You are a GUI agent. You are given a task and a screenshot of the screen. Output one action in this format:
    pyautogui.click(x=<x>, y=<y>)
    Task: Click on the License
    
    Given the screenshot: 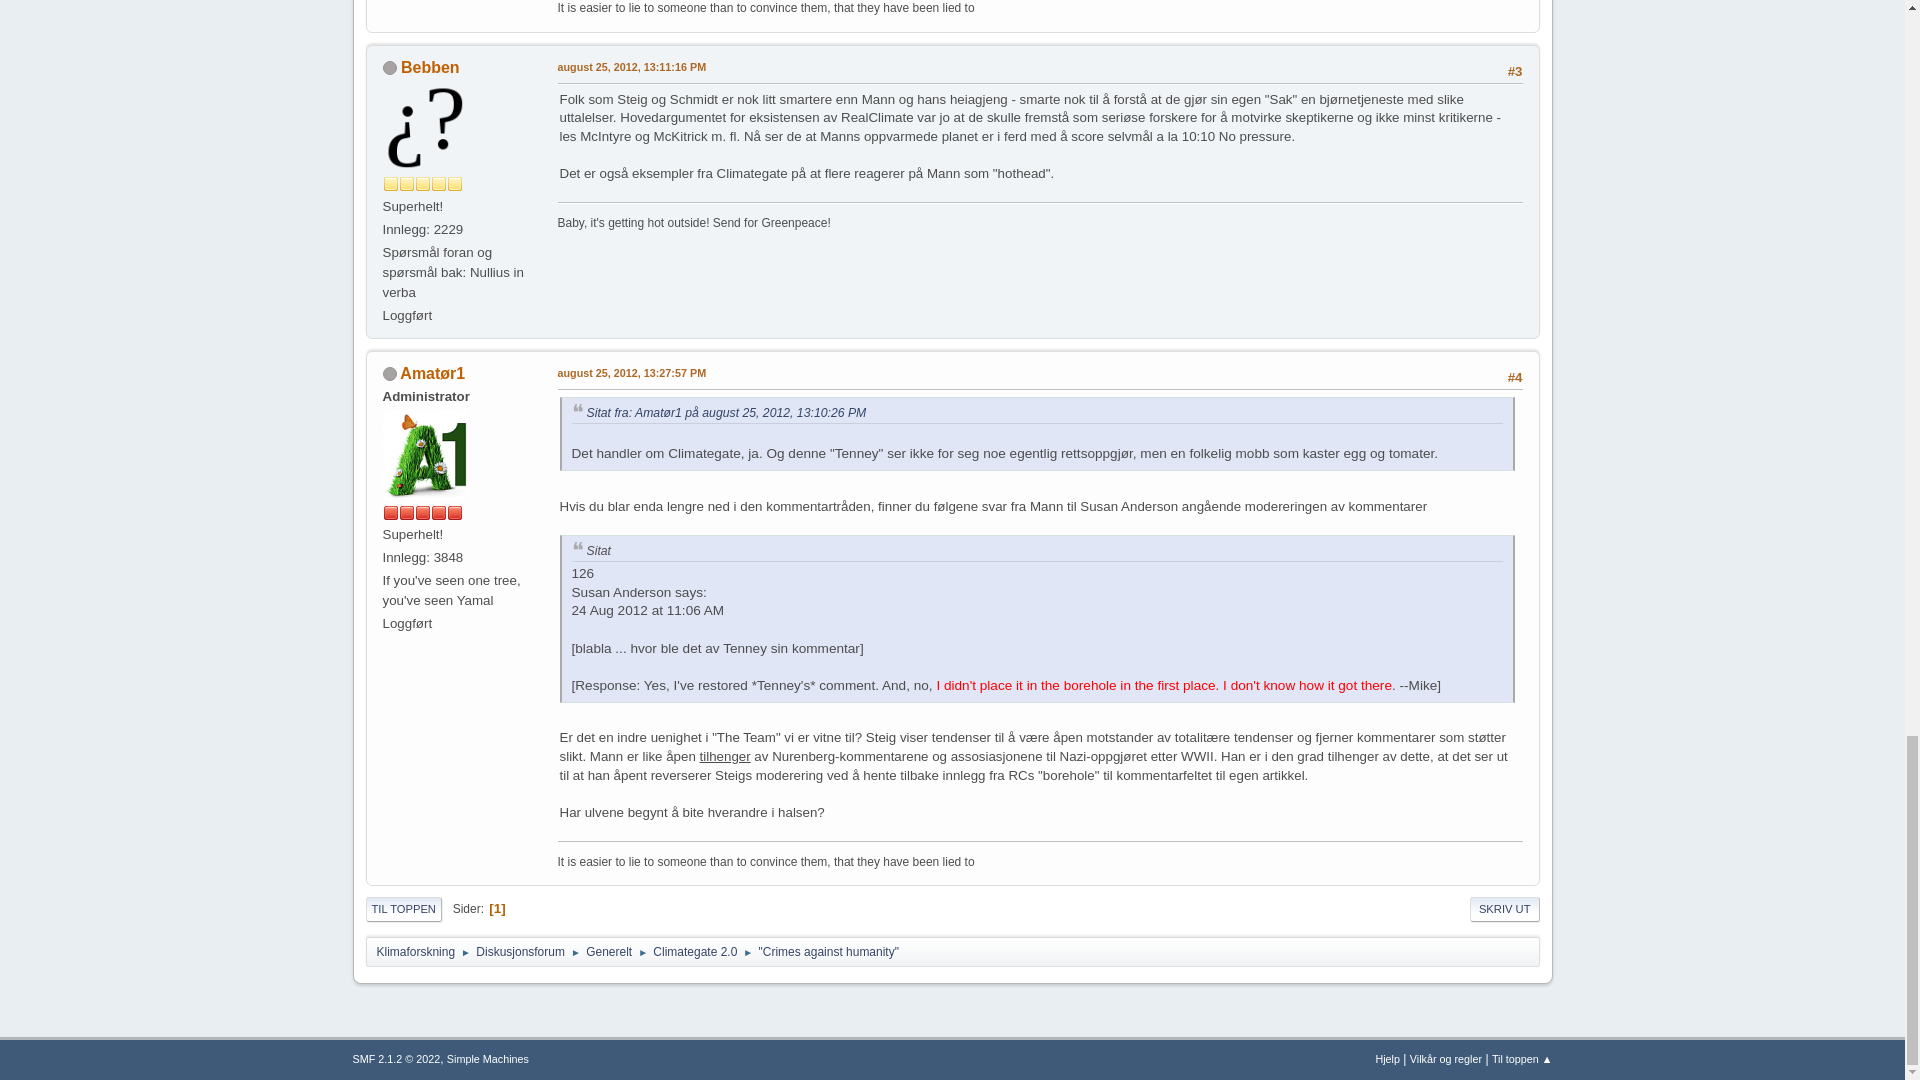 What is the action you would take?
    pyautogui.click(x=395, y=1058)
    